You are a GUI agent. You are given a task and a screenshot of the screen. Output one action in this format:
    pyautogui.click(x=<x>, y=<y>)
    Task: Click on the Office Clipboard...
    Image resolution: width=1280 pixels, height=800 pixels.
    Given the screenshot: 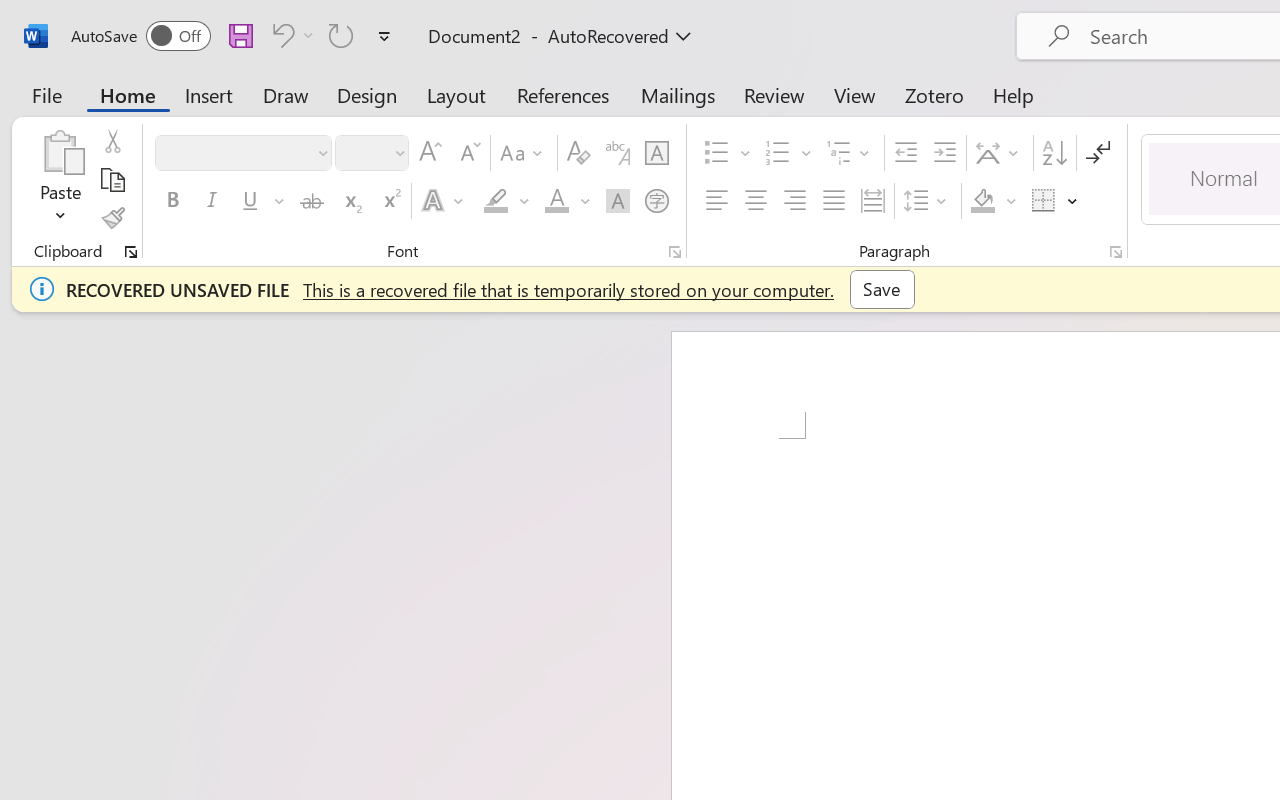 What is the action you would take?
    pyautogui.click(x=131, y=252)
    